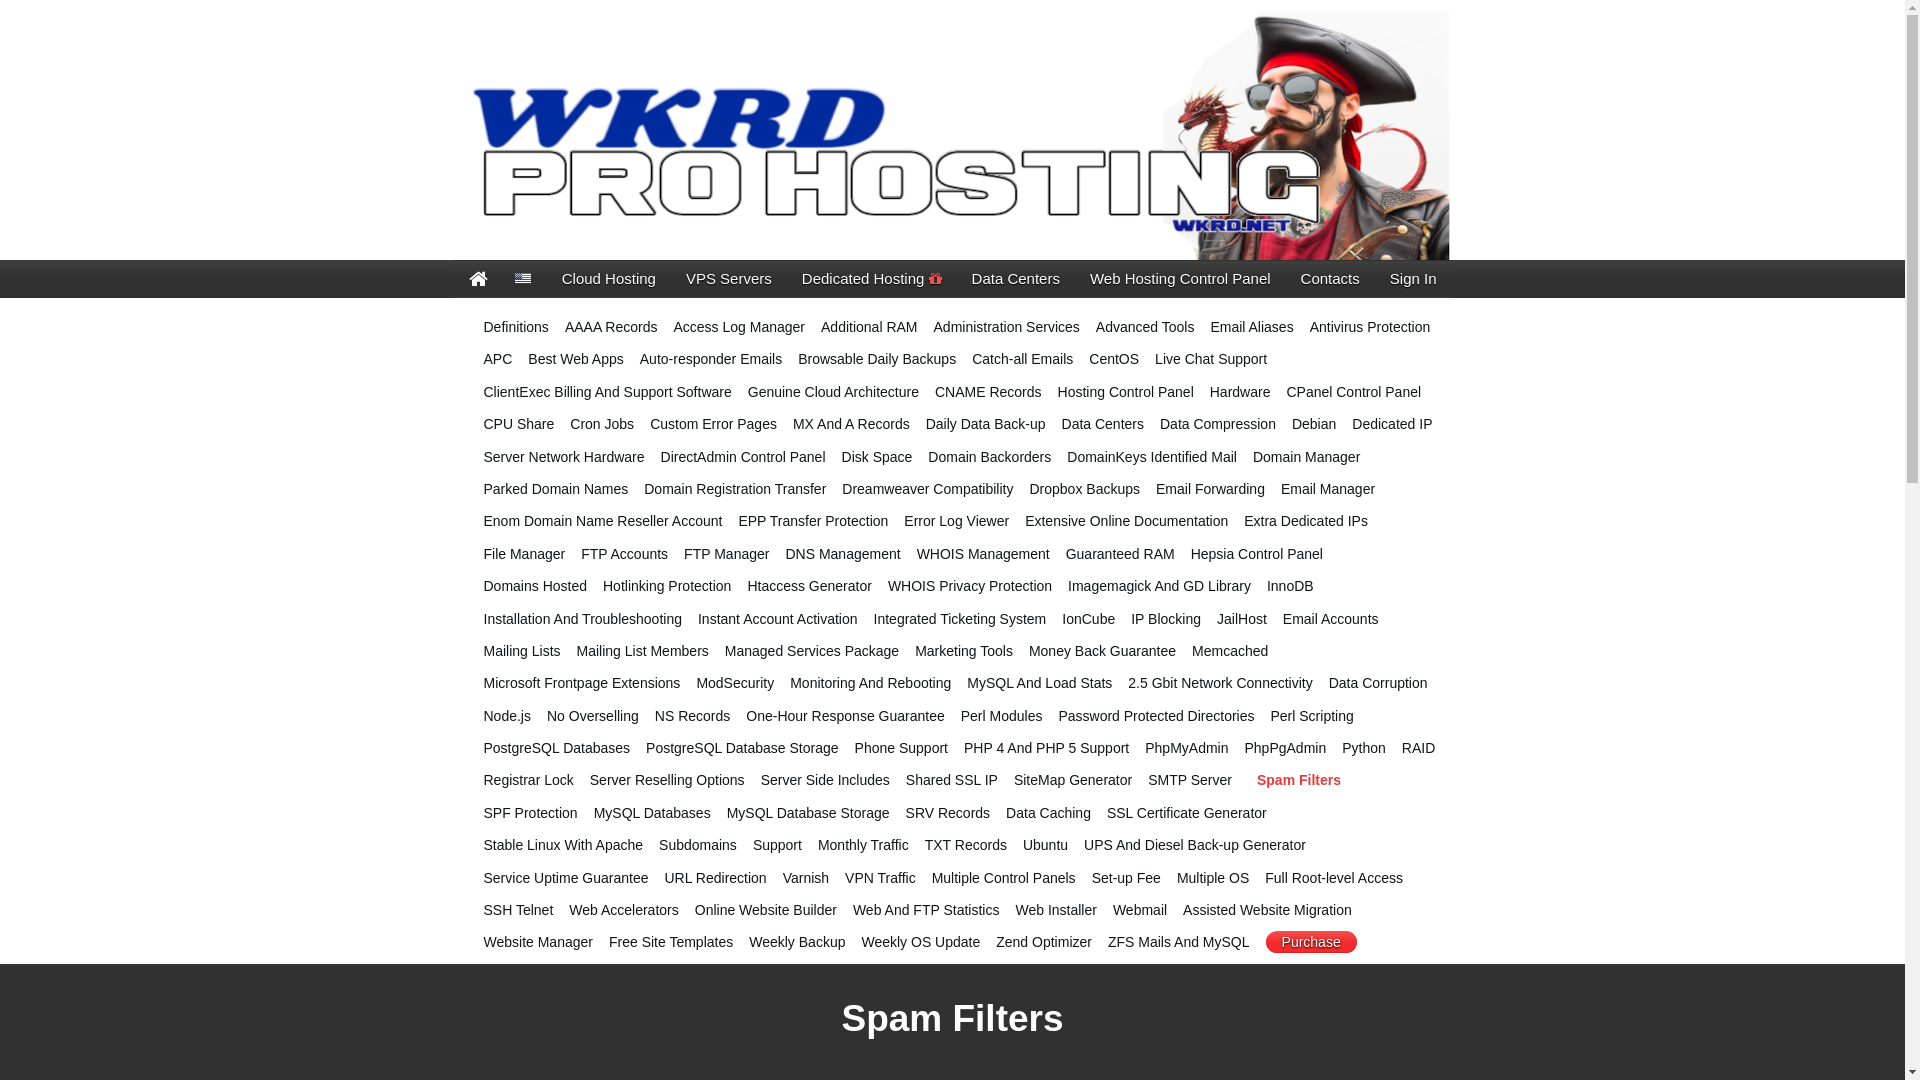 Image resolution: width=1920 pixels, height=1080 pixels. I want to click on Access Log Manager, so click(739, 327).